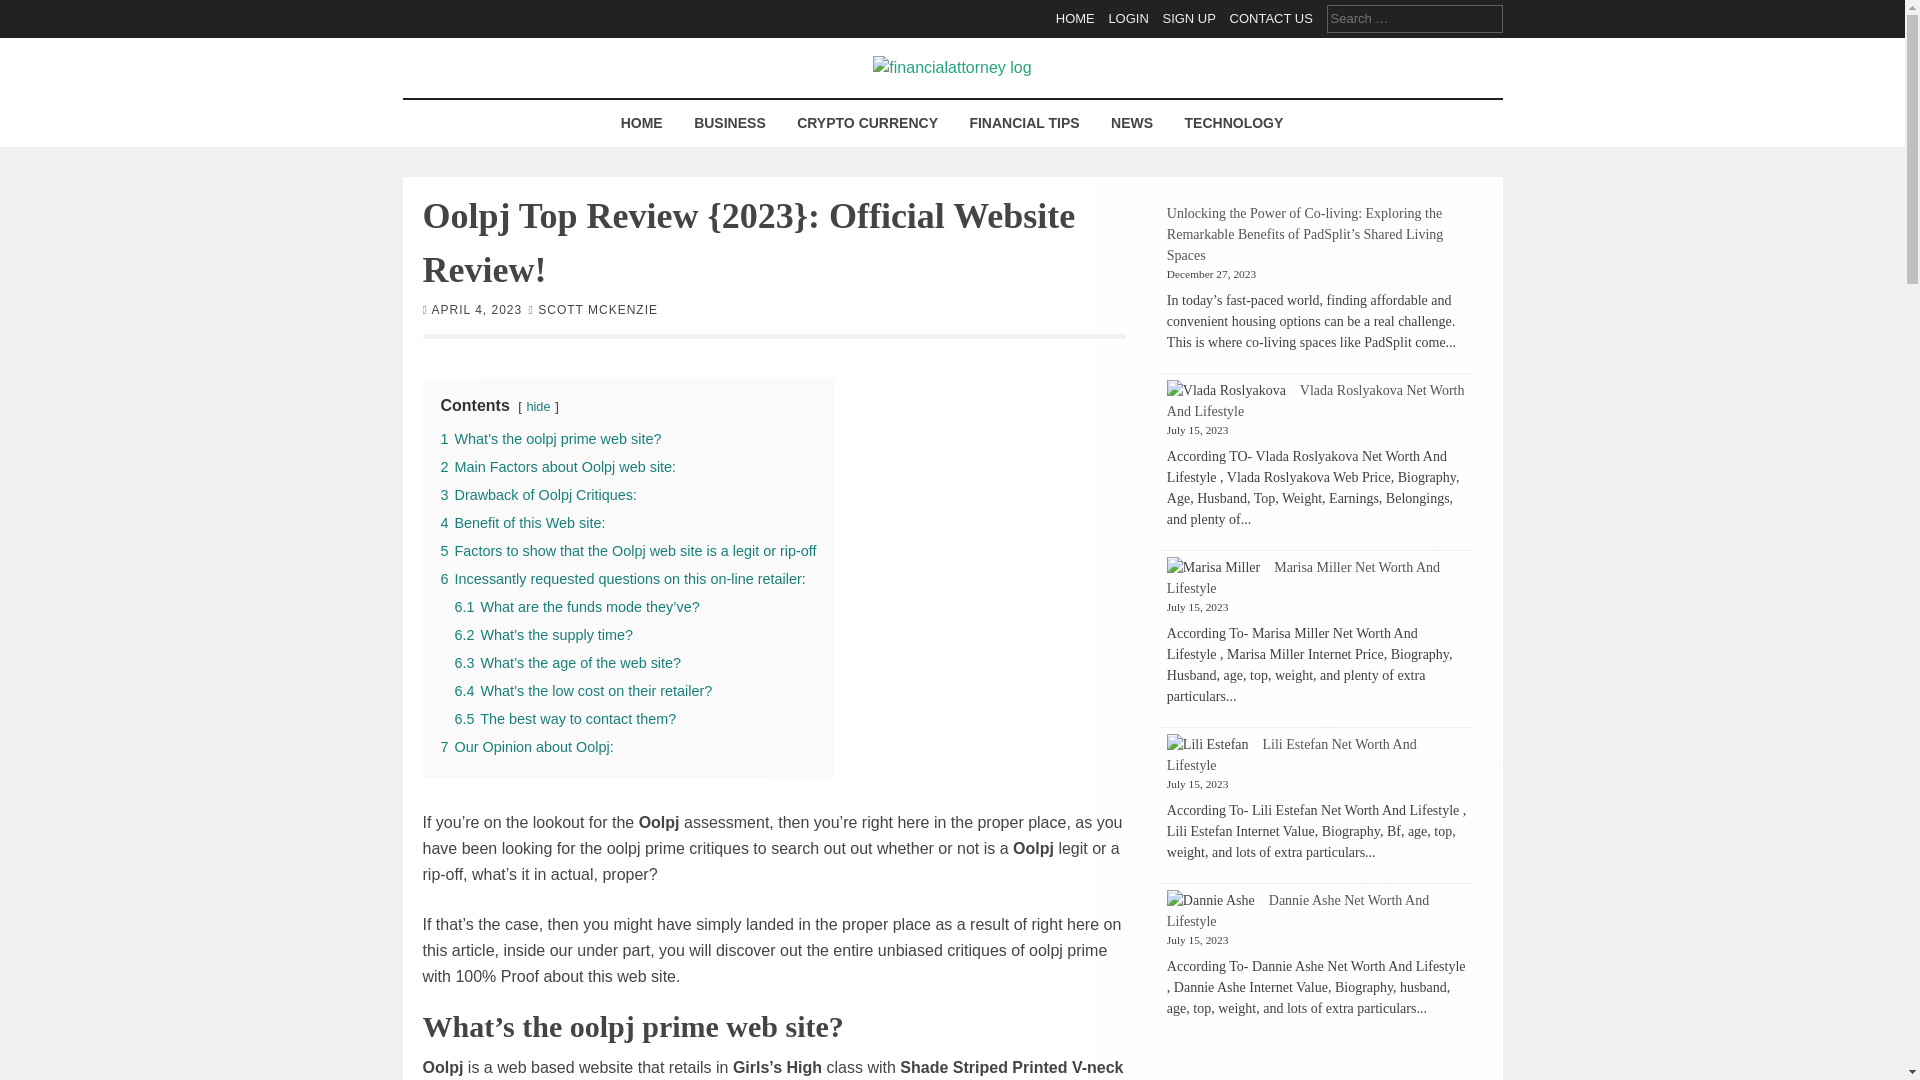 The height and width of the screenshot is (1080, 1920). Describe the element at coordinates (1304, 578) in the screenshot. I see `Marisa Miller Net Worth And Lifestyle` at that location.